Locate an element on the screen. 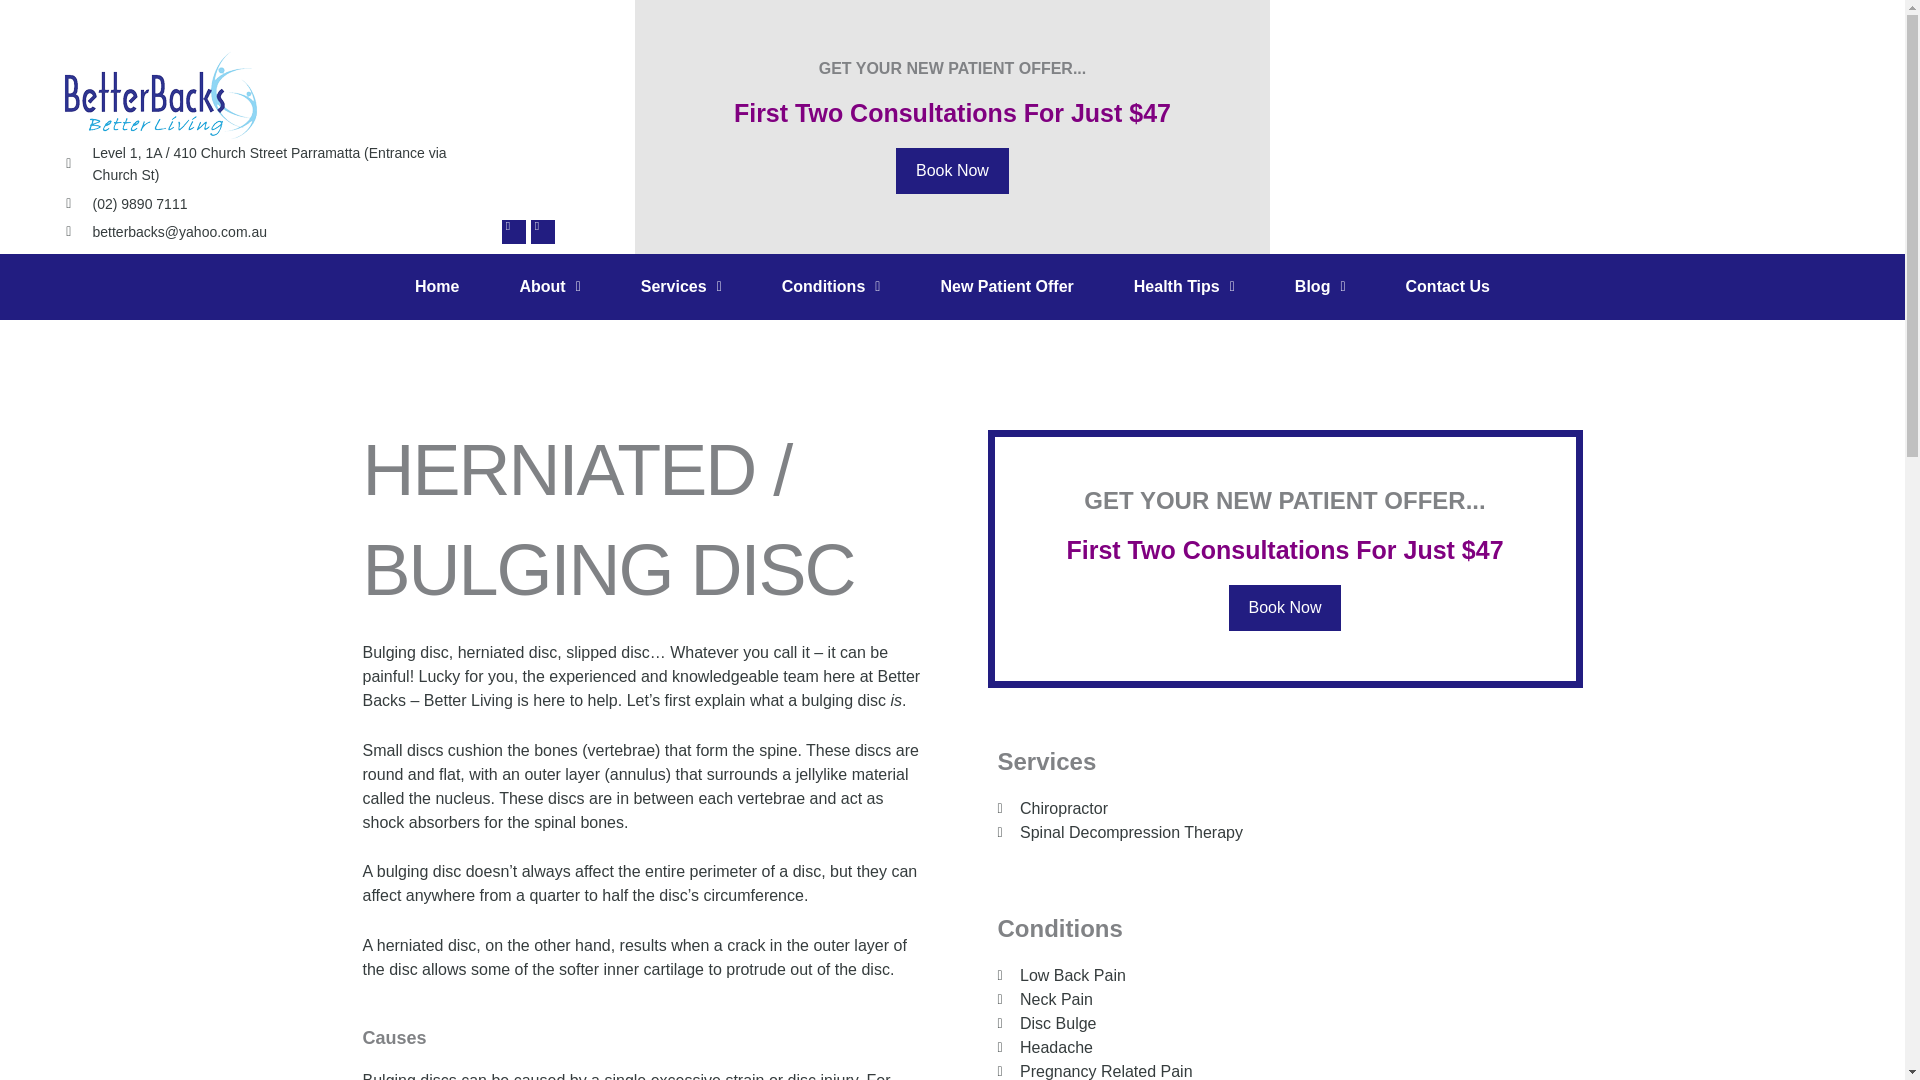 The width and height of the screenshot is (1920, 1080). Services is located at coordinates (681, 286).